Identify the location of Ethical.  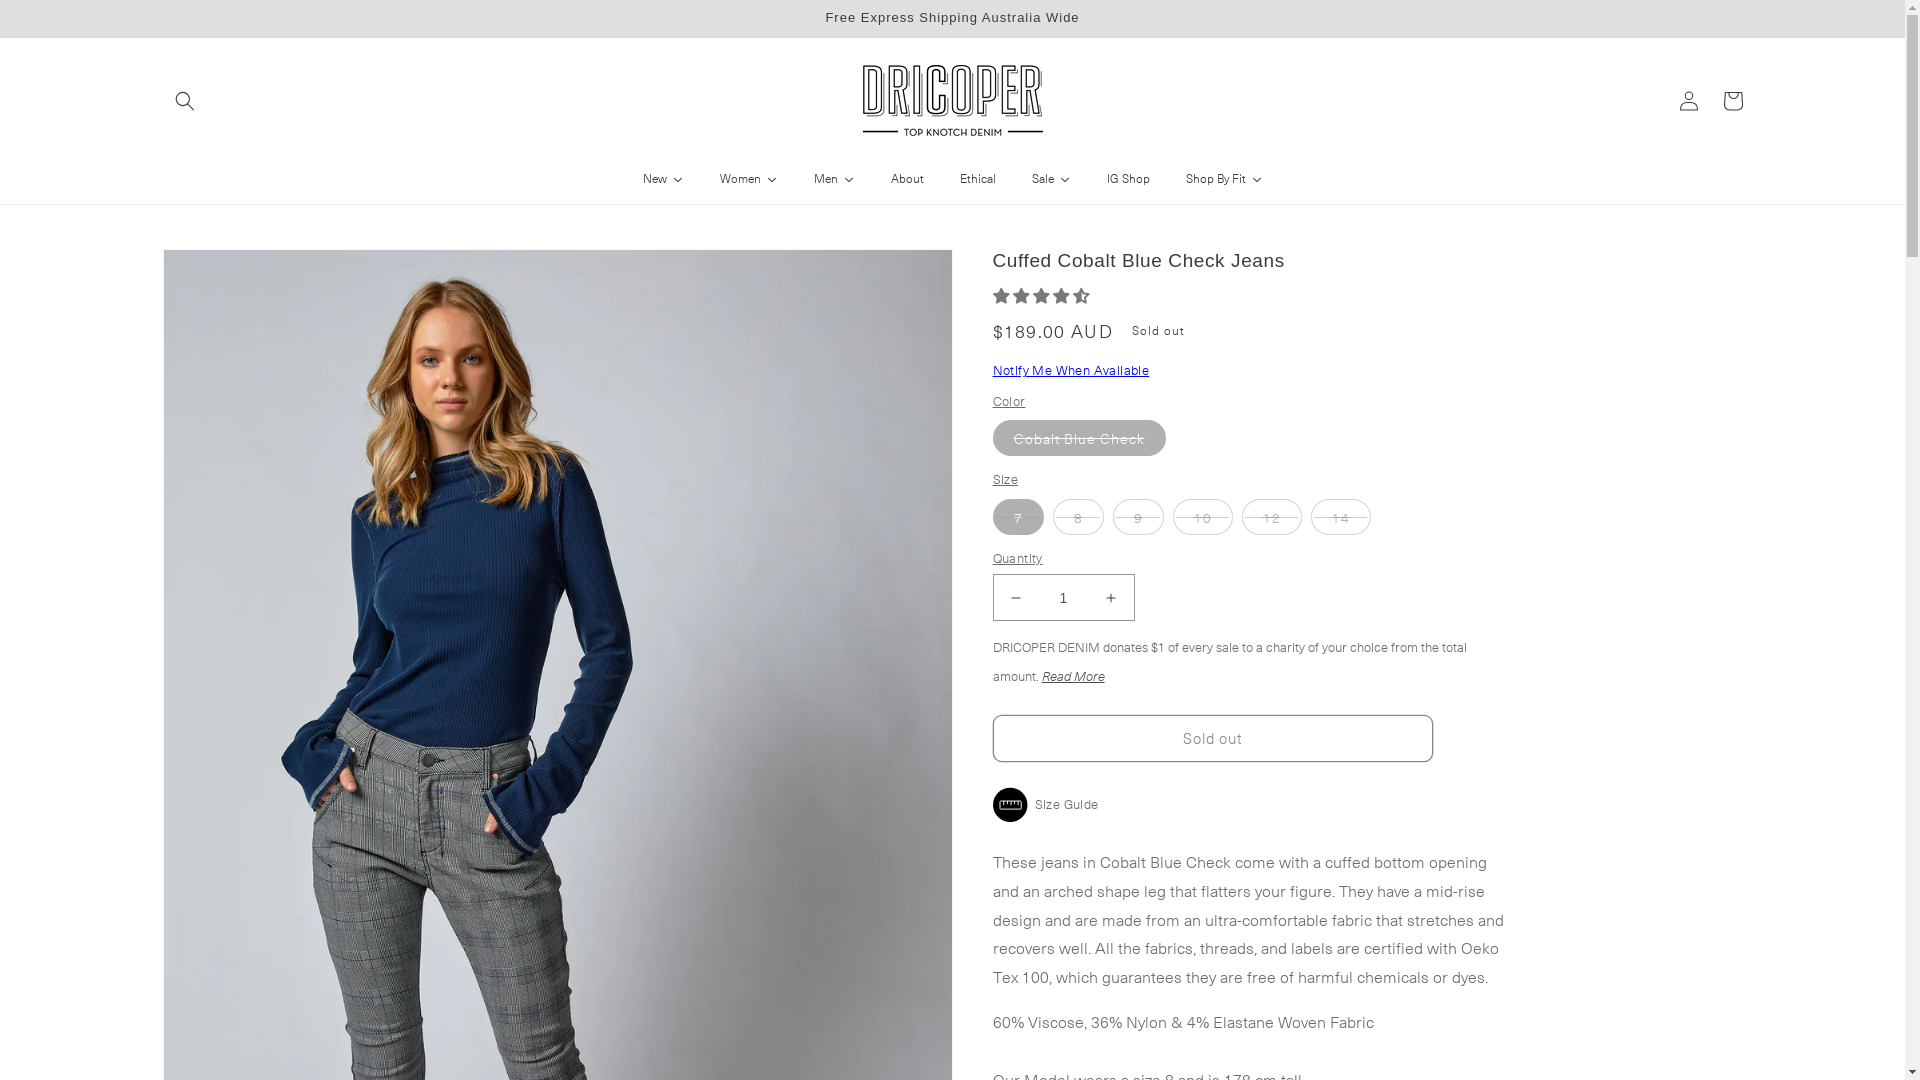
(978, 179).